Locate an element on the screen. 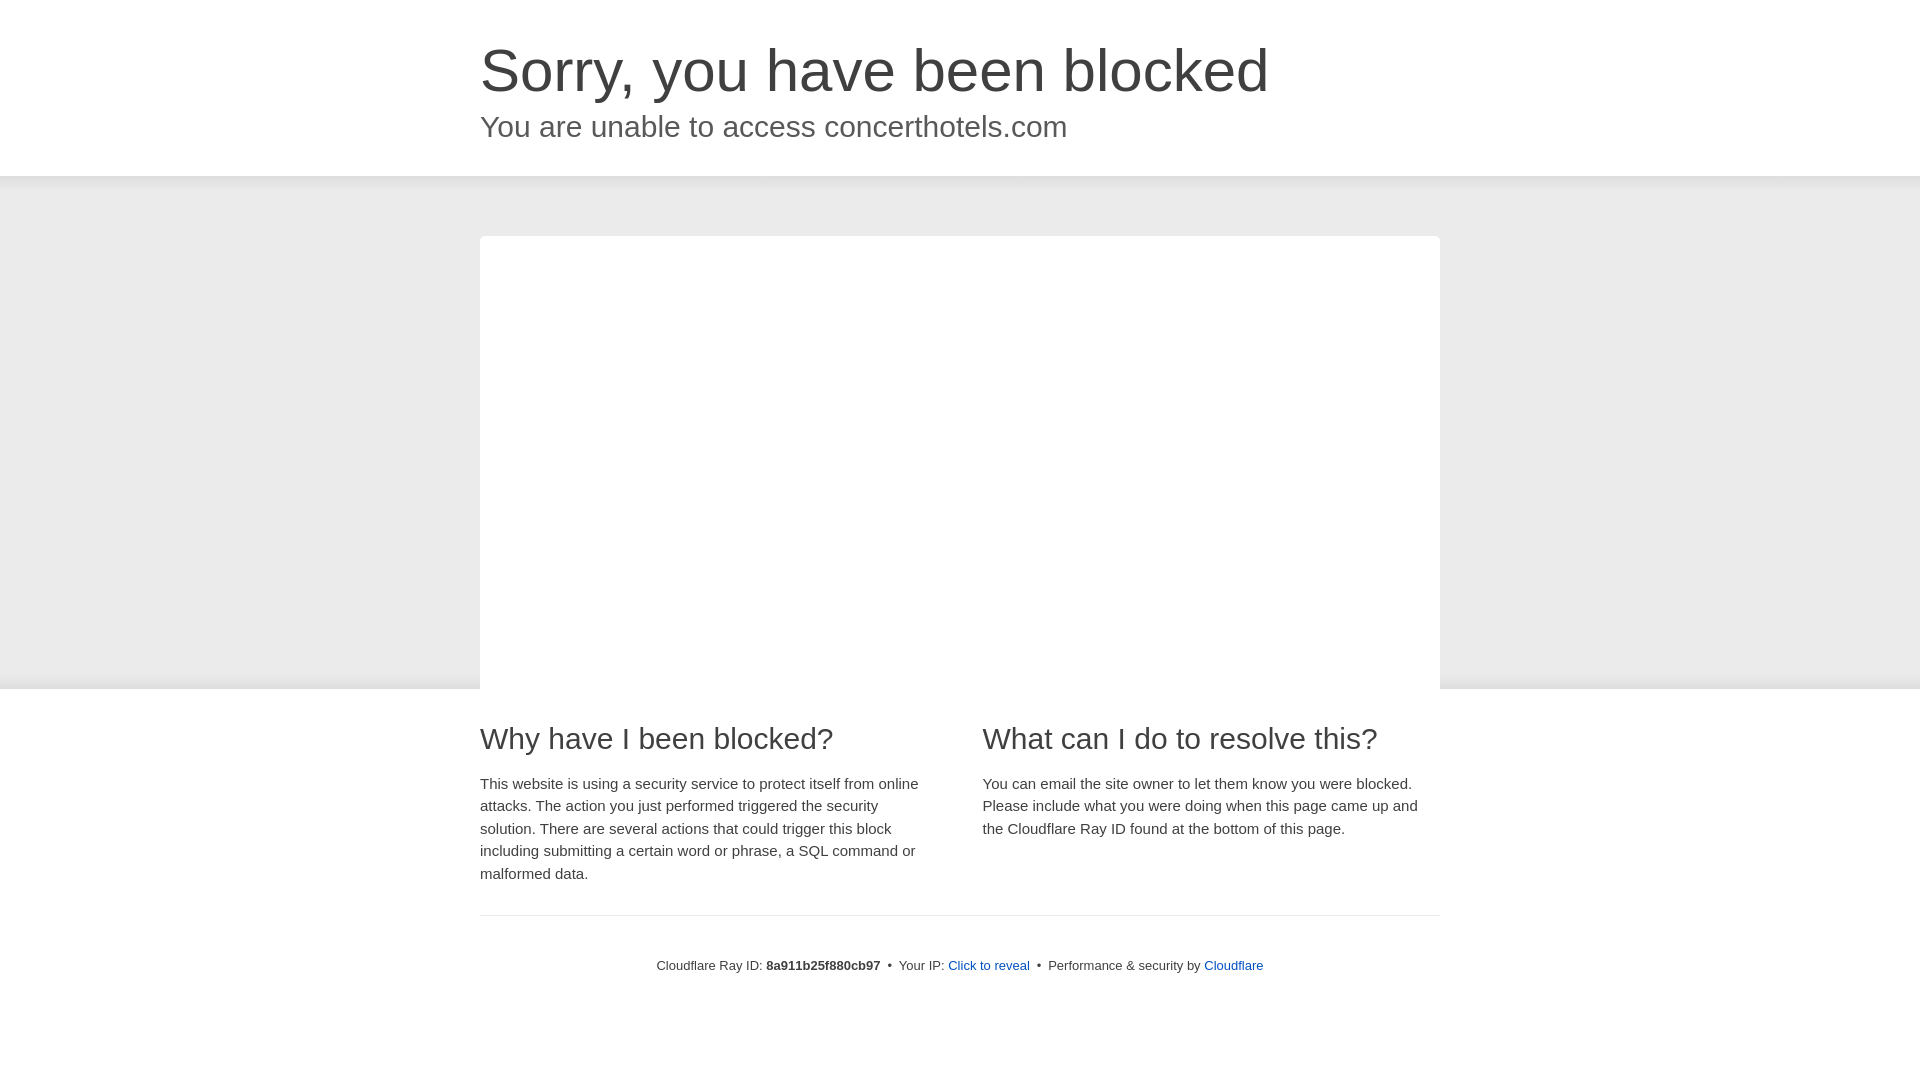 This screenshot has width=1920, height=1080. Cloudflare is located at coordinates (1233, 965).